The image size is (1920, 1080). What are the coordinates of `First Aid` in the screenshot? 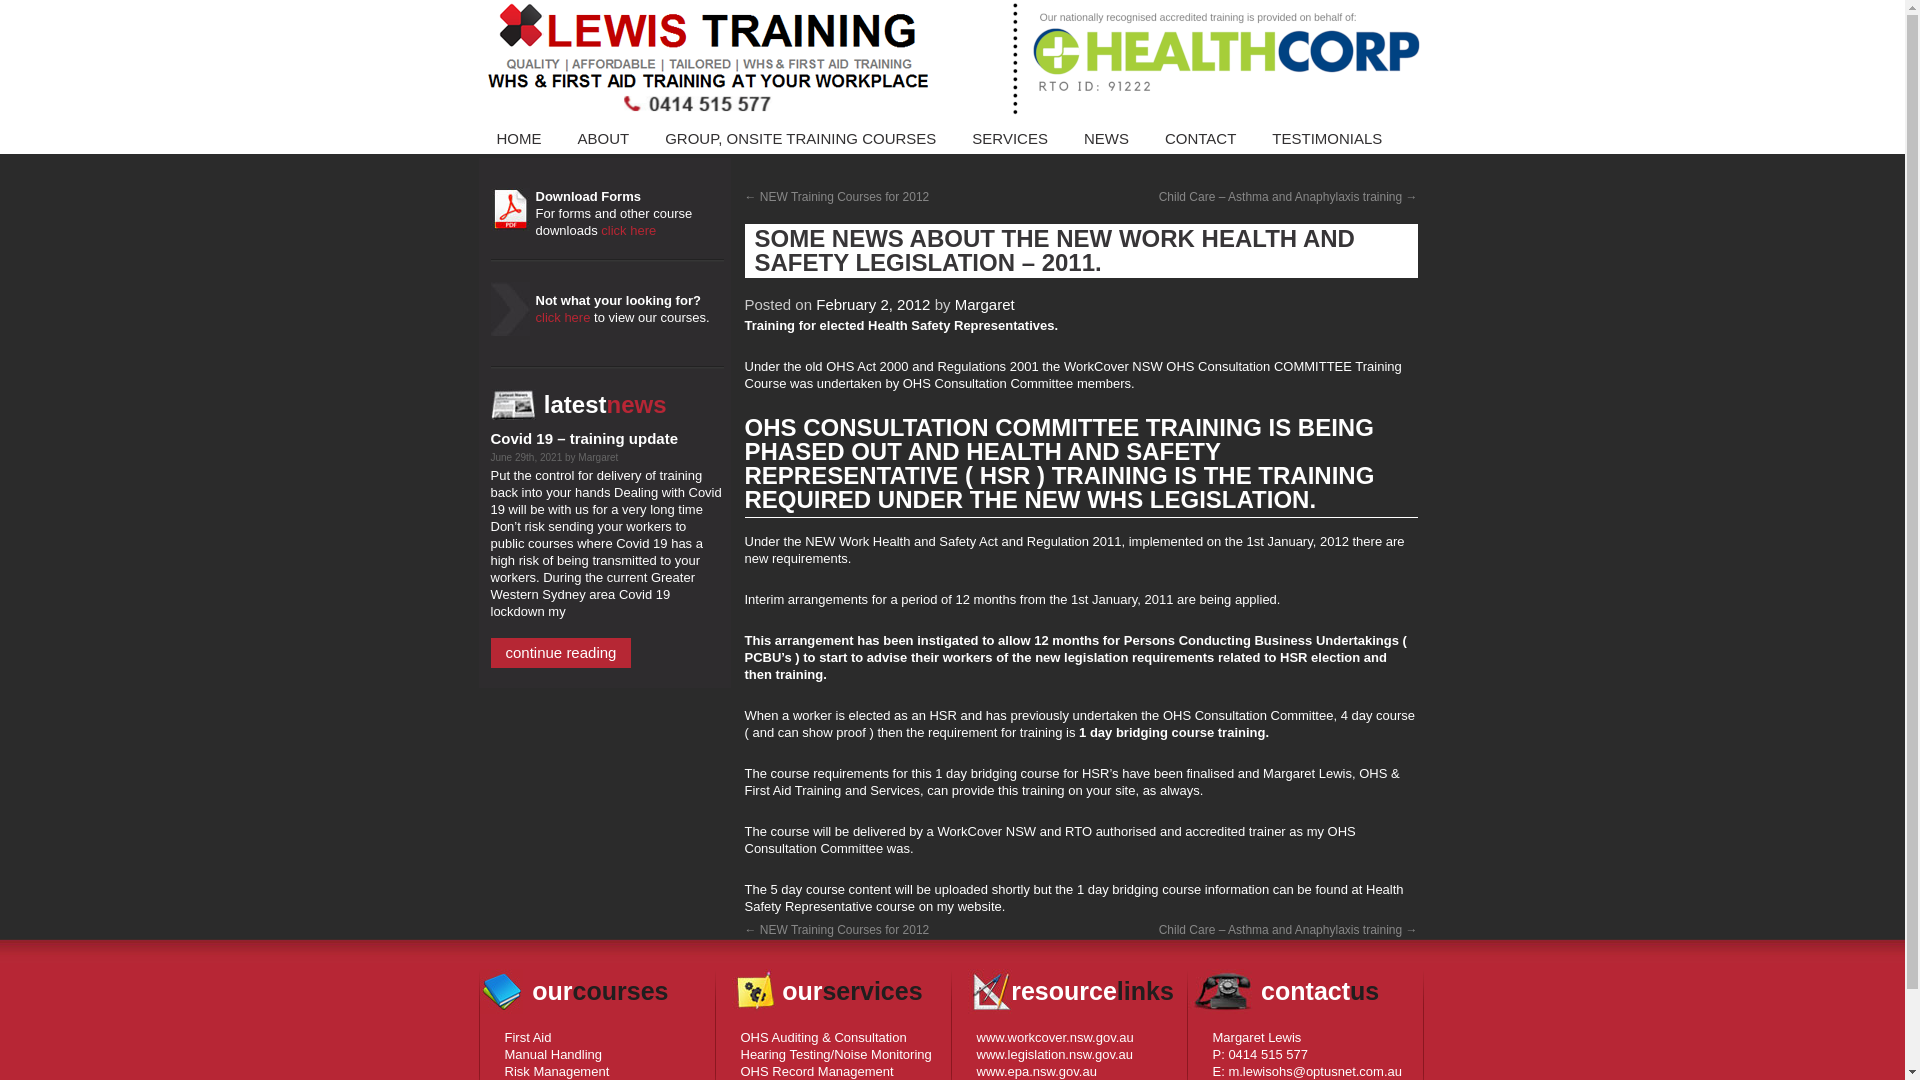 It's located at (528, 1038).